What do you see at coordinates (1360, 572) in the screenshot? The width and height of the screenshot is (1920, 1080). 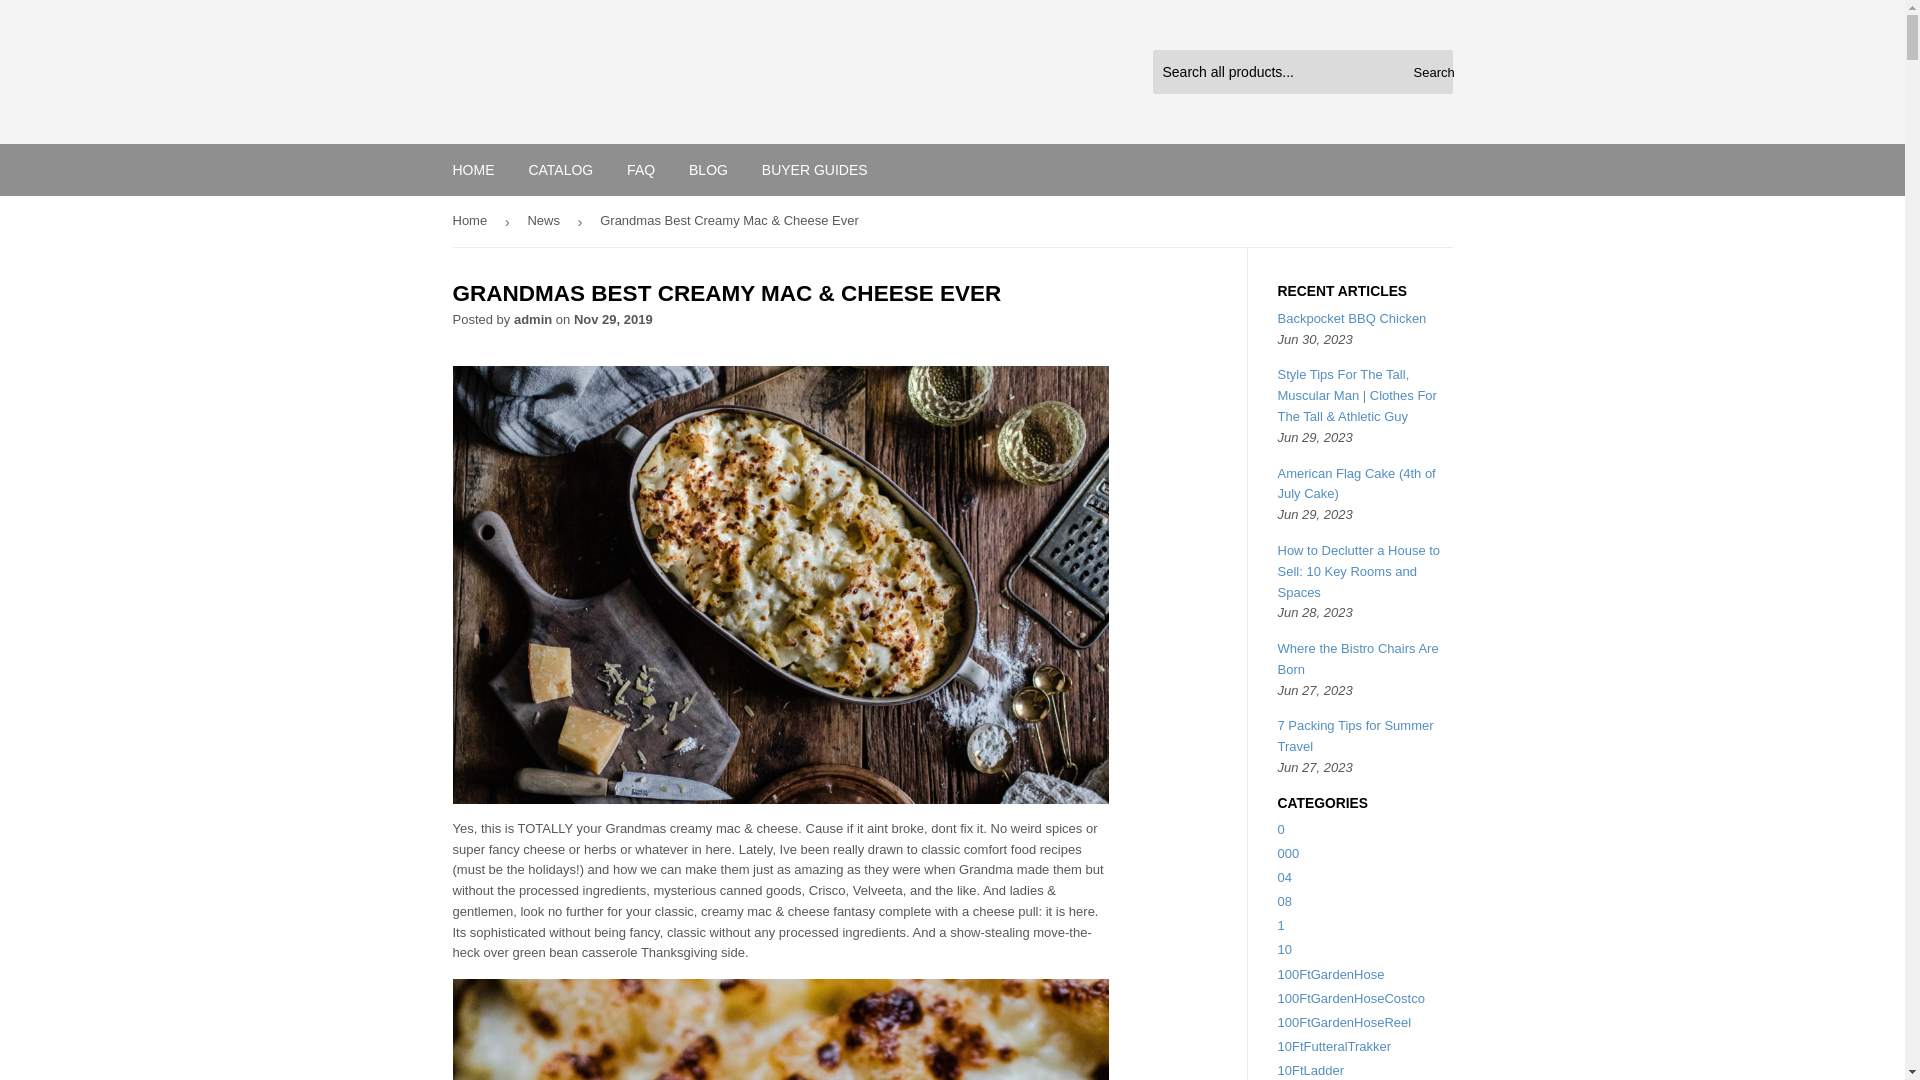 I see `How to Declutter a House to Sell: 10 Key Rooms and Spaces` at bounding box center [1360, 572].